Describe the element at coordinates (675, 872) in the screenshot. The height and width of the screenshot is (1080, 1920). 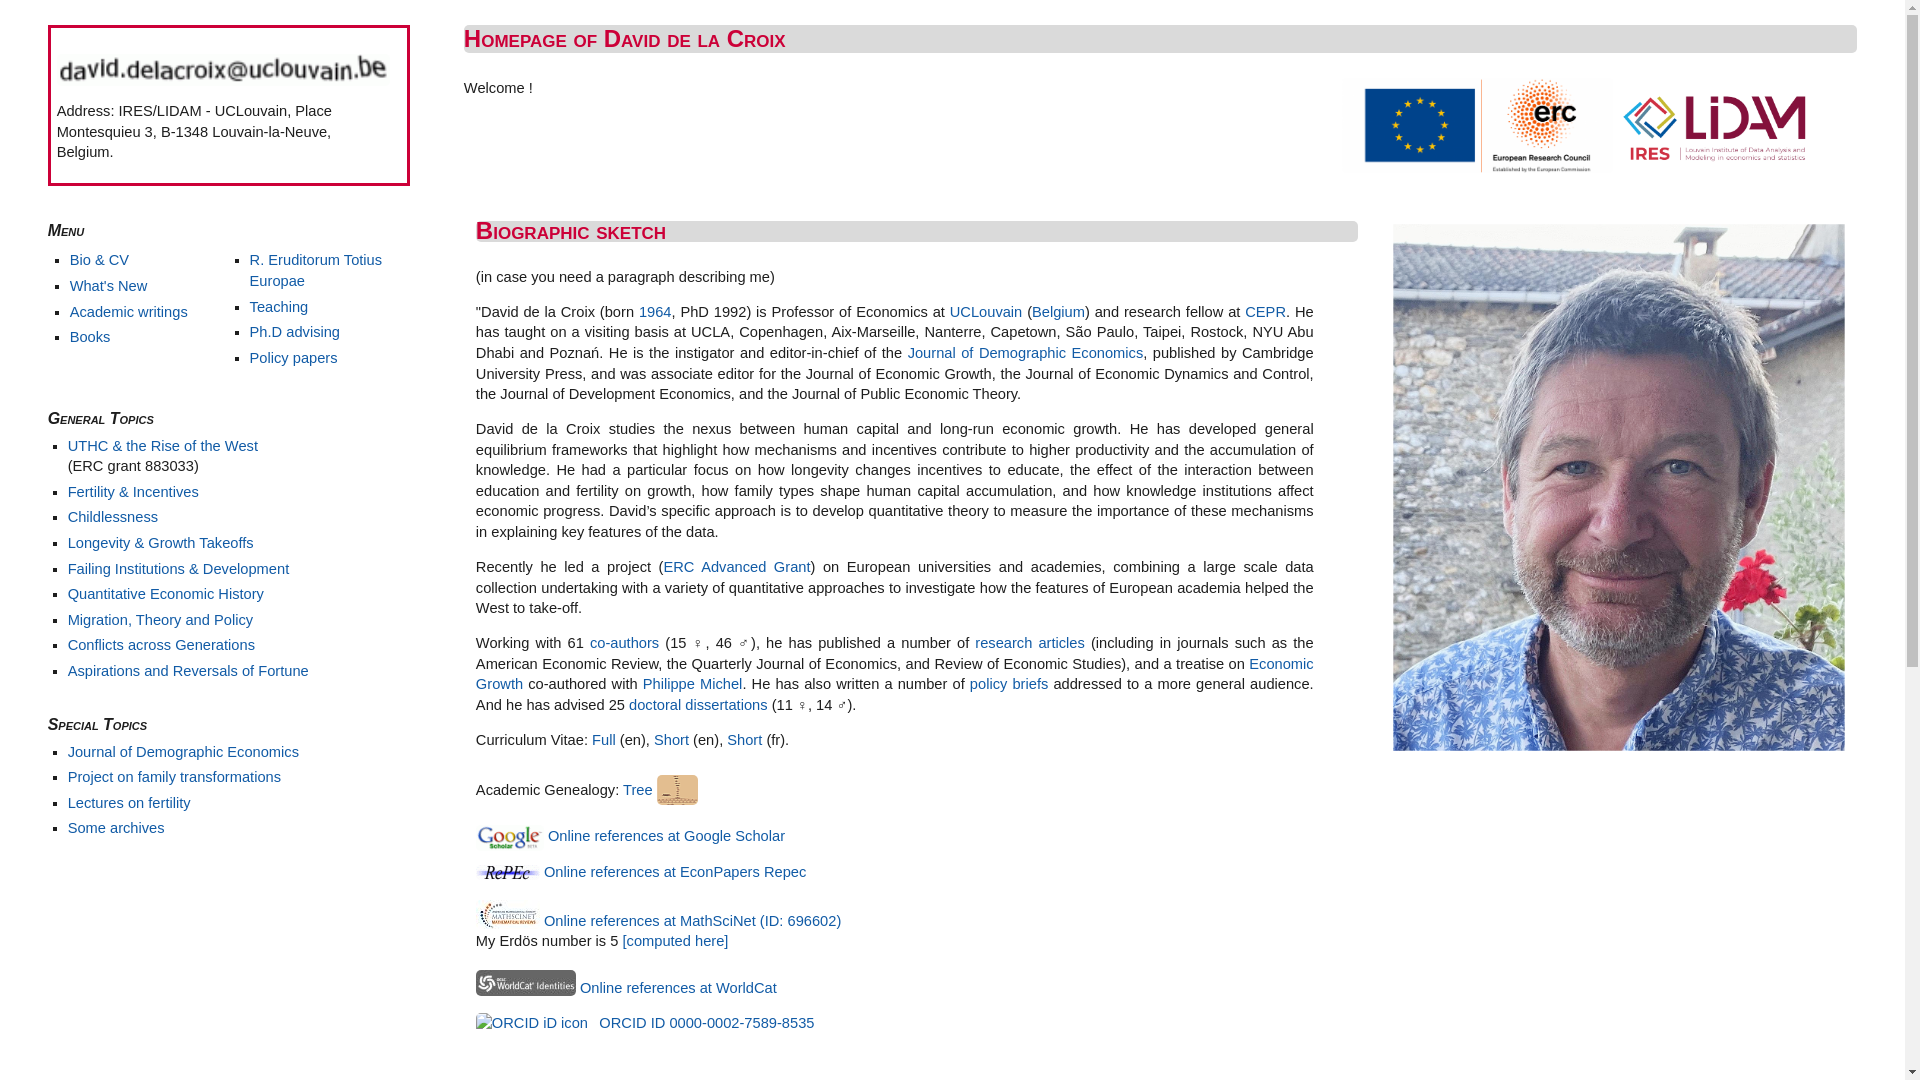
I see `Online references at EconPapers Repec` at that location.